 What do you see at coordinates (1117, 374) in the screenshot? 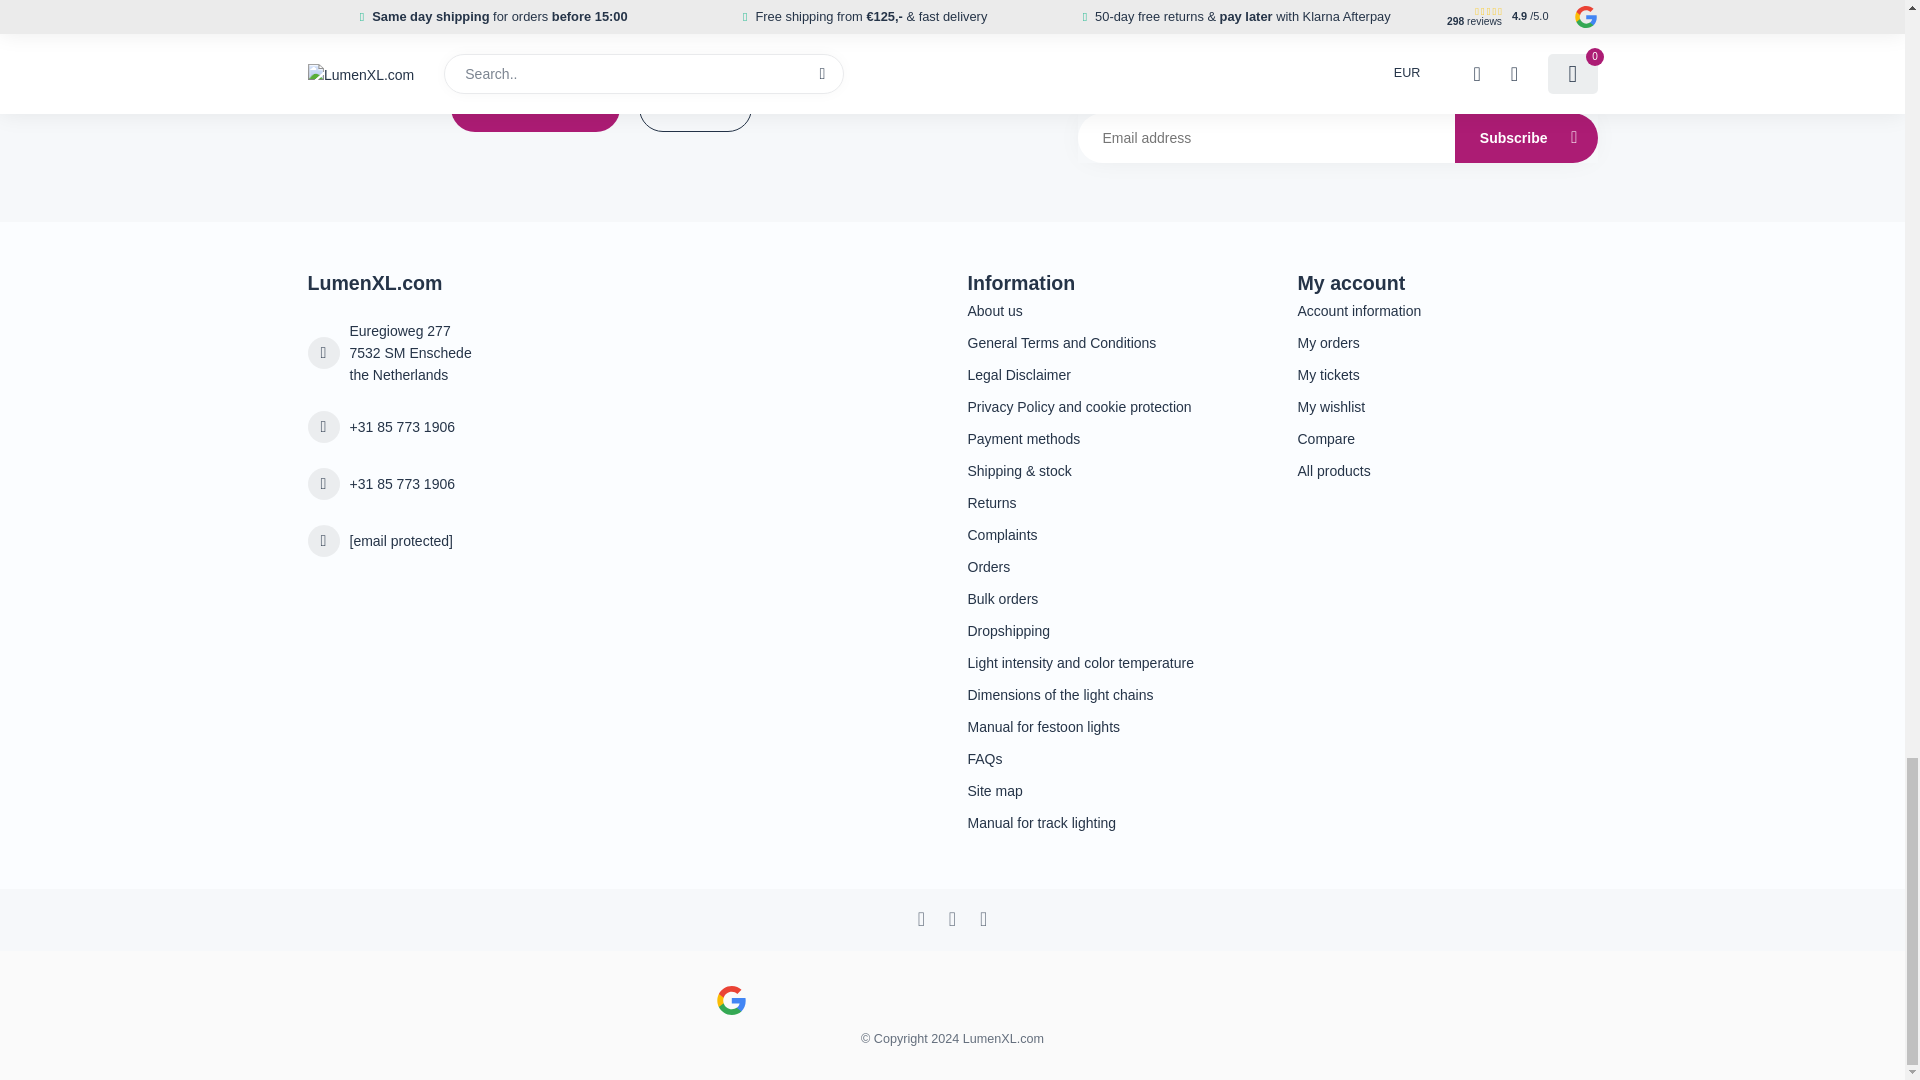
I see `Legal Disclaimer` at bounding box center [1117, 374].